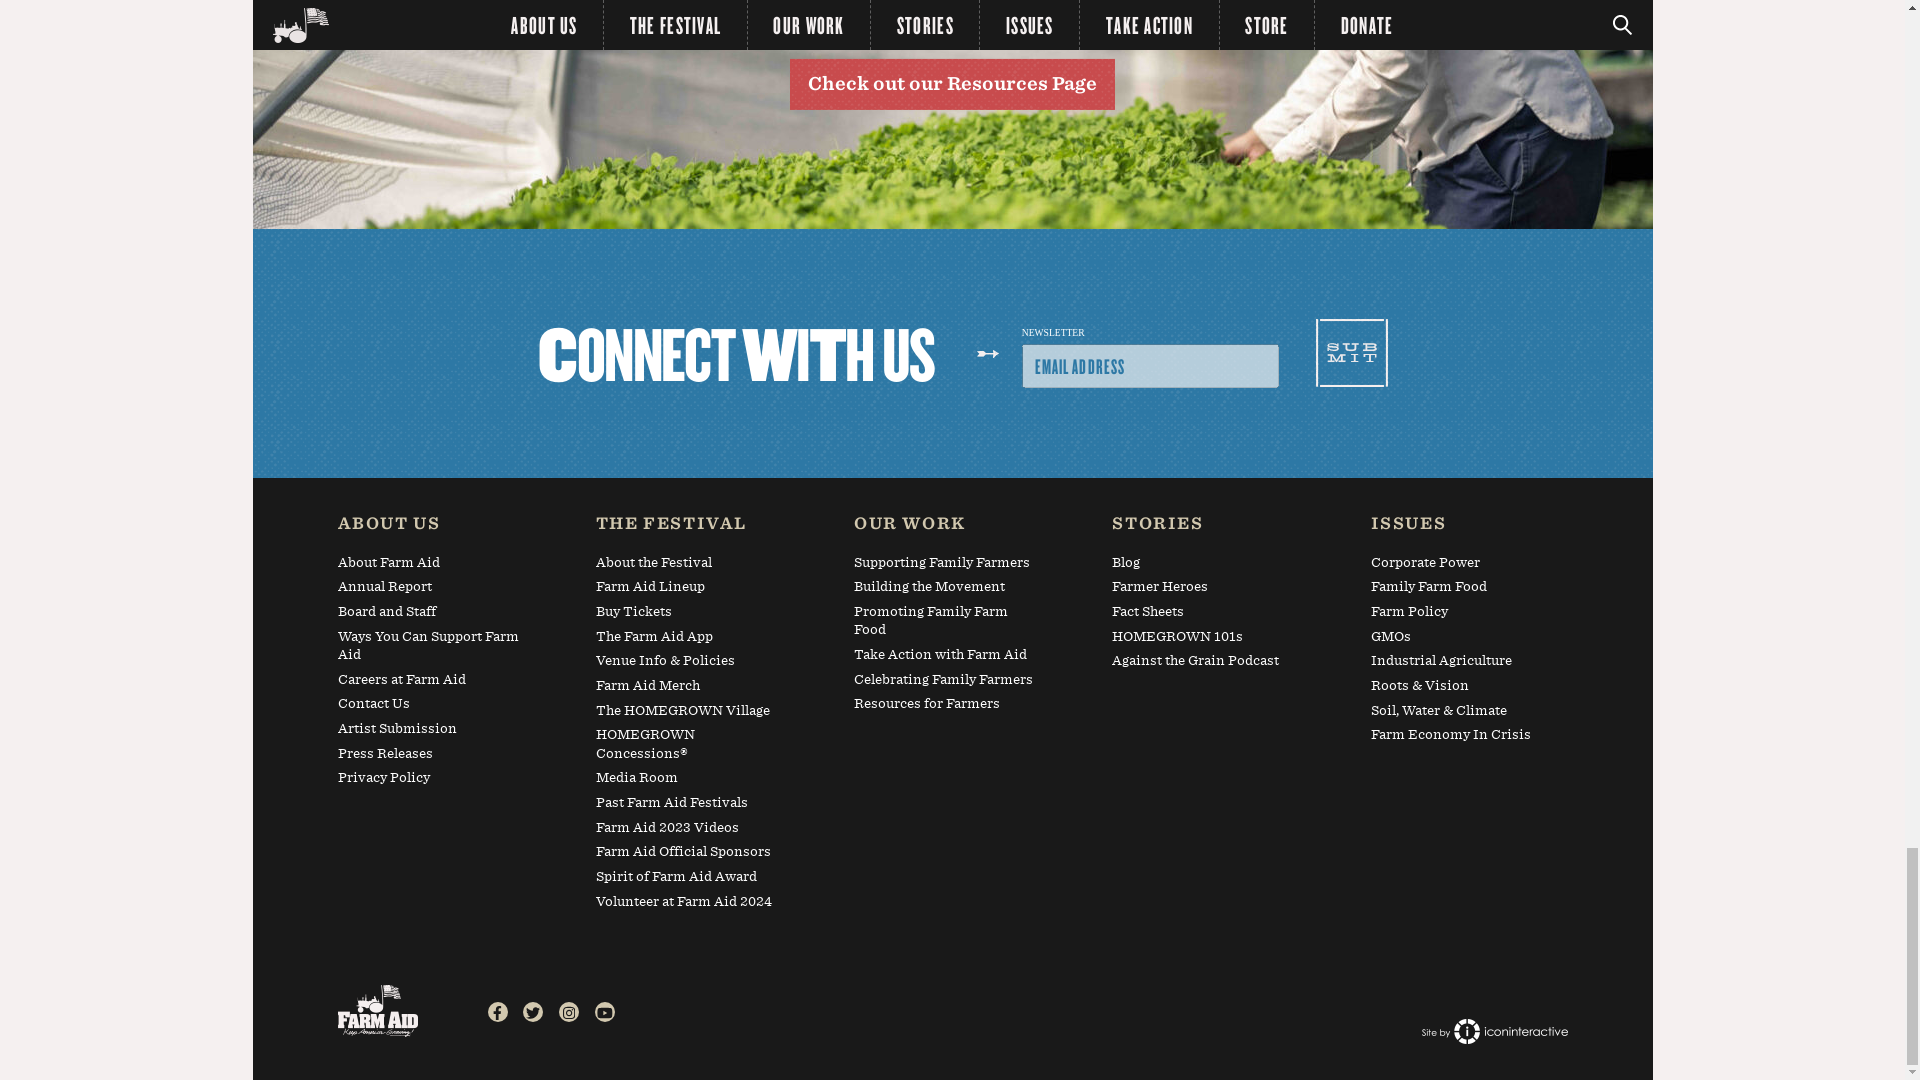  I want to click on Annual Report, so click(430, 590).